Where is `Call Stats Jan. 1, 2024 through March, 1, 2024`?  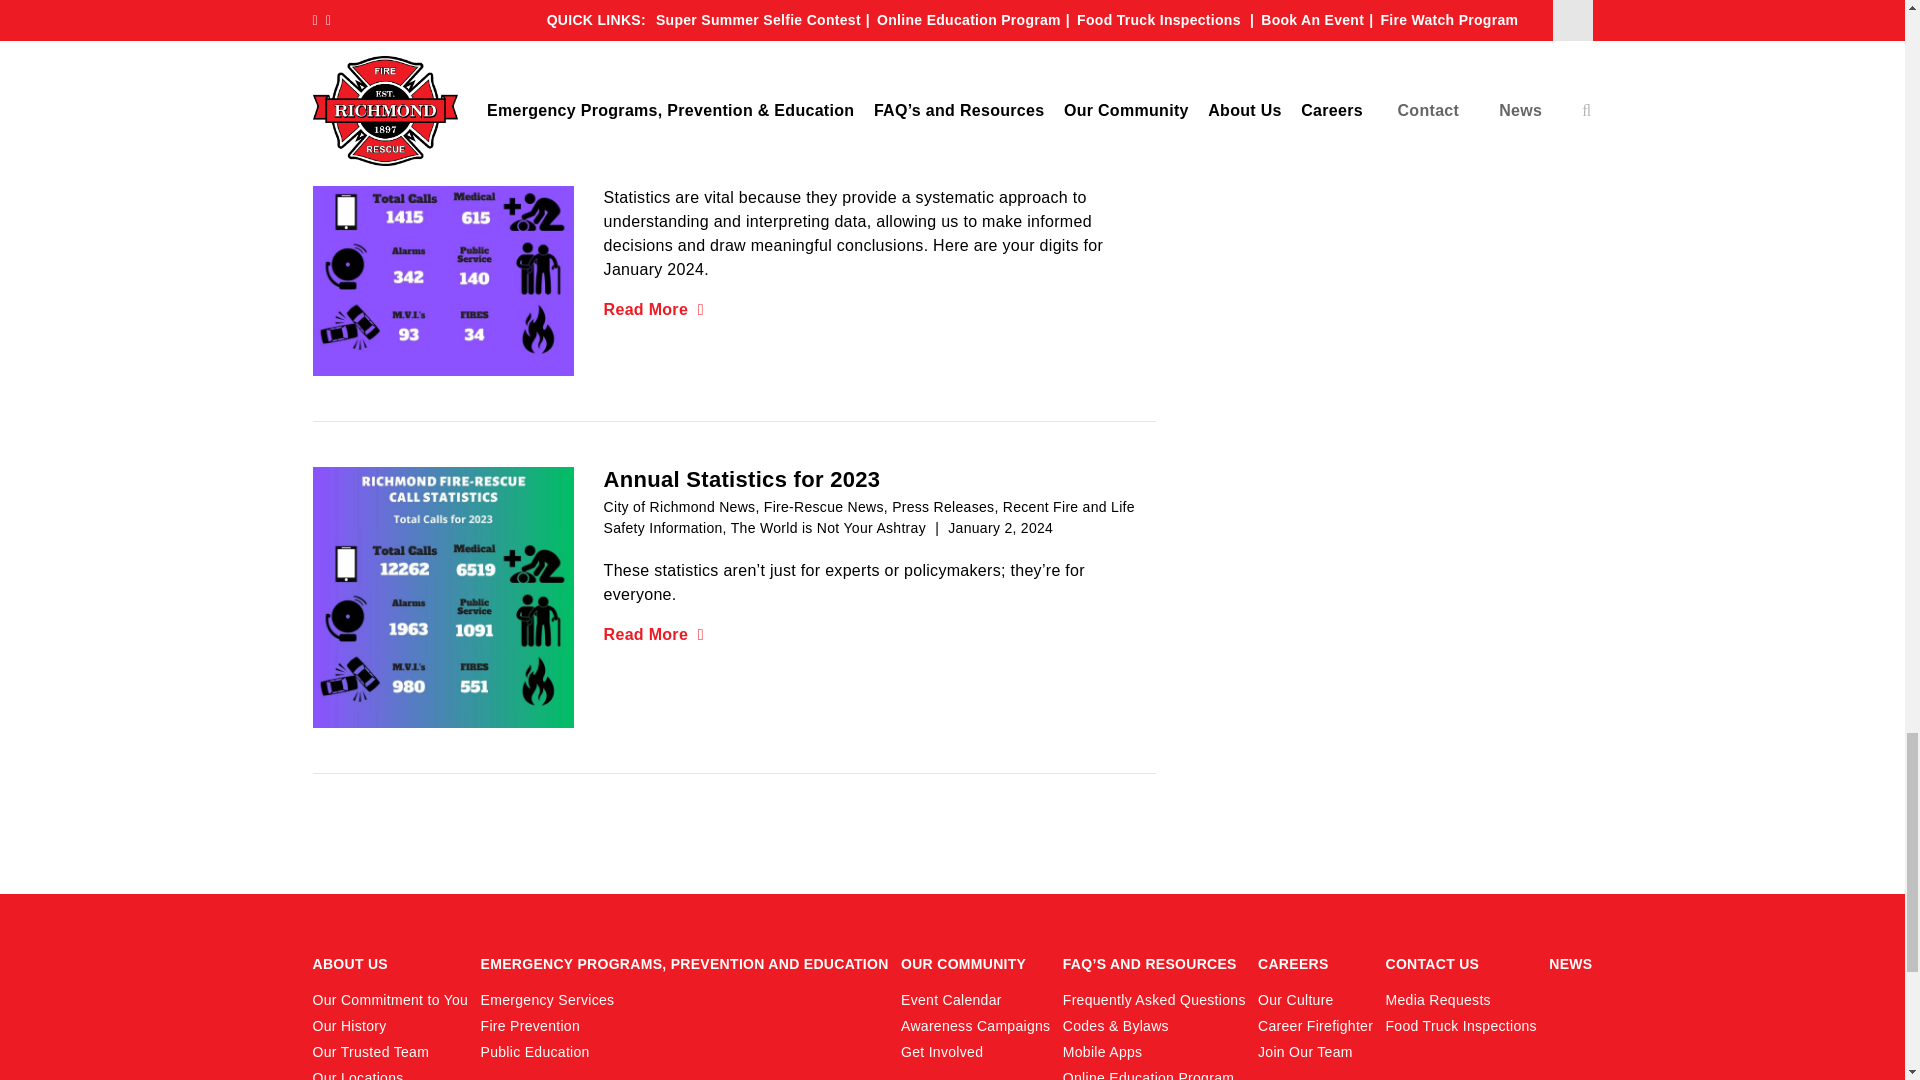 Call Stats Jan. 1, 2024 through March, 1, 2024 is located at coordinates (442, 12).